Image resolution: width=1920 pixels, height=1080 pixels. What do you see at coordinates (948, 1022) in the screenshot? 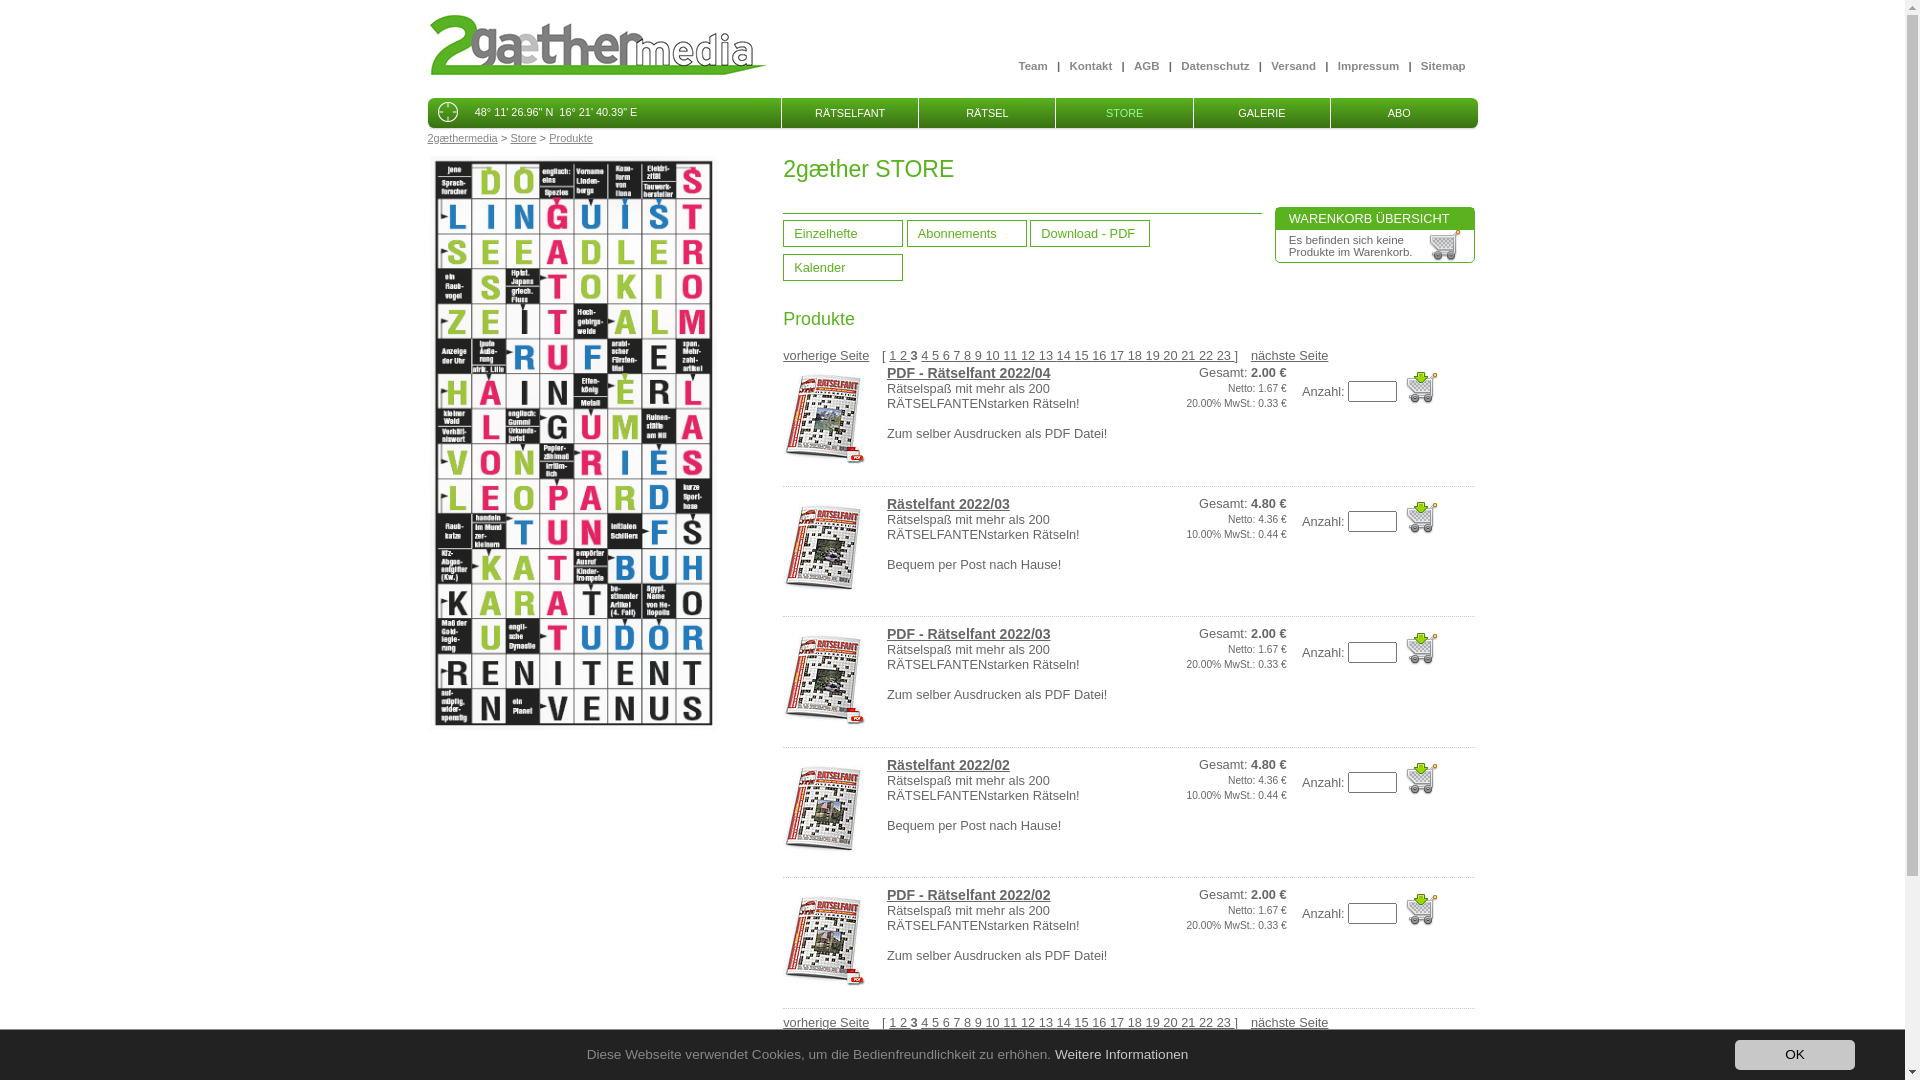
I see `6` at bounding box center [948, 1022].